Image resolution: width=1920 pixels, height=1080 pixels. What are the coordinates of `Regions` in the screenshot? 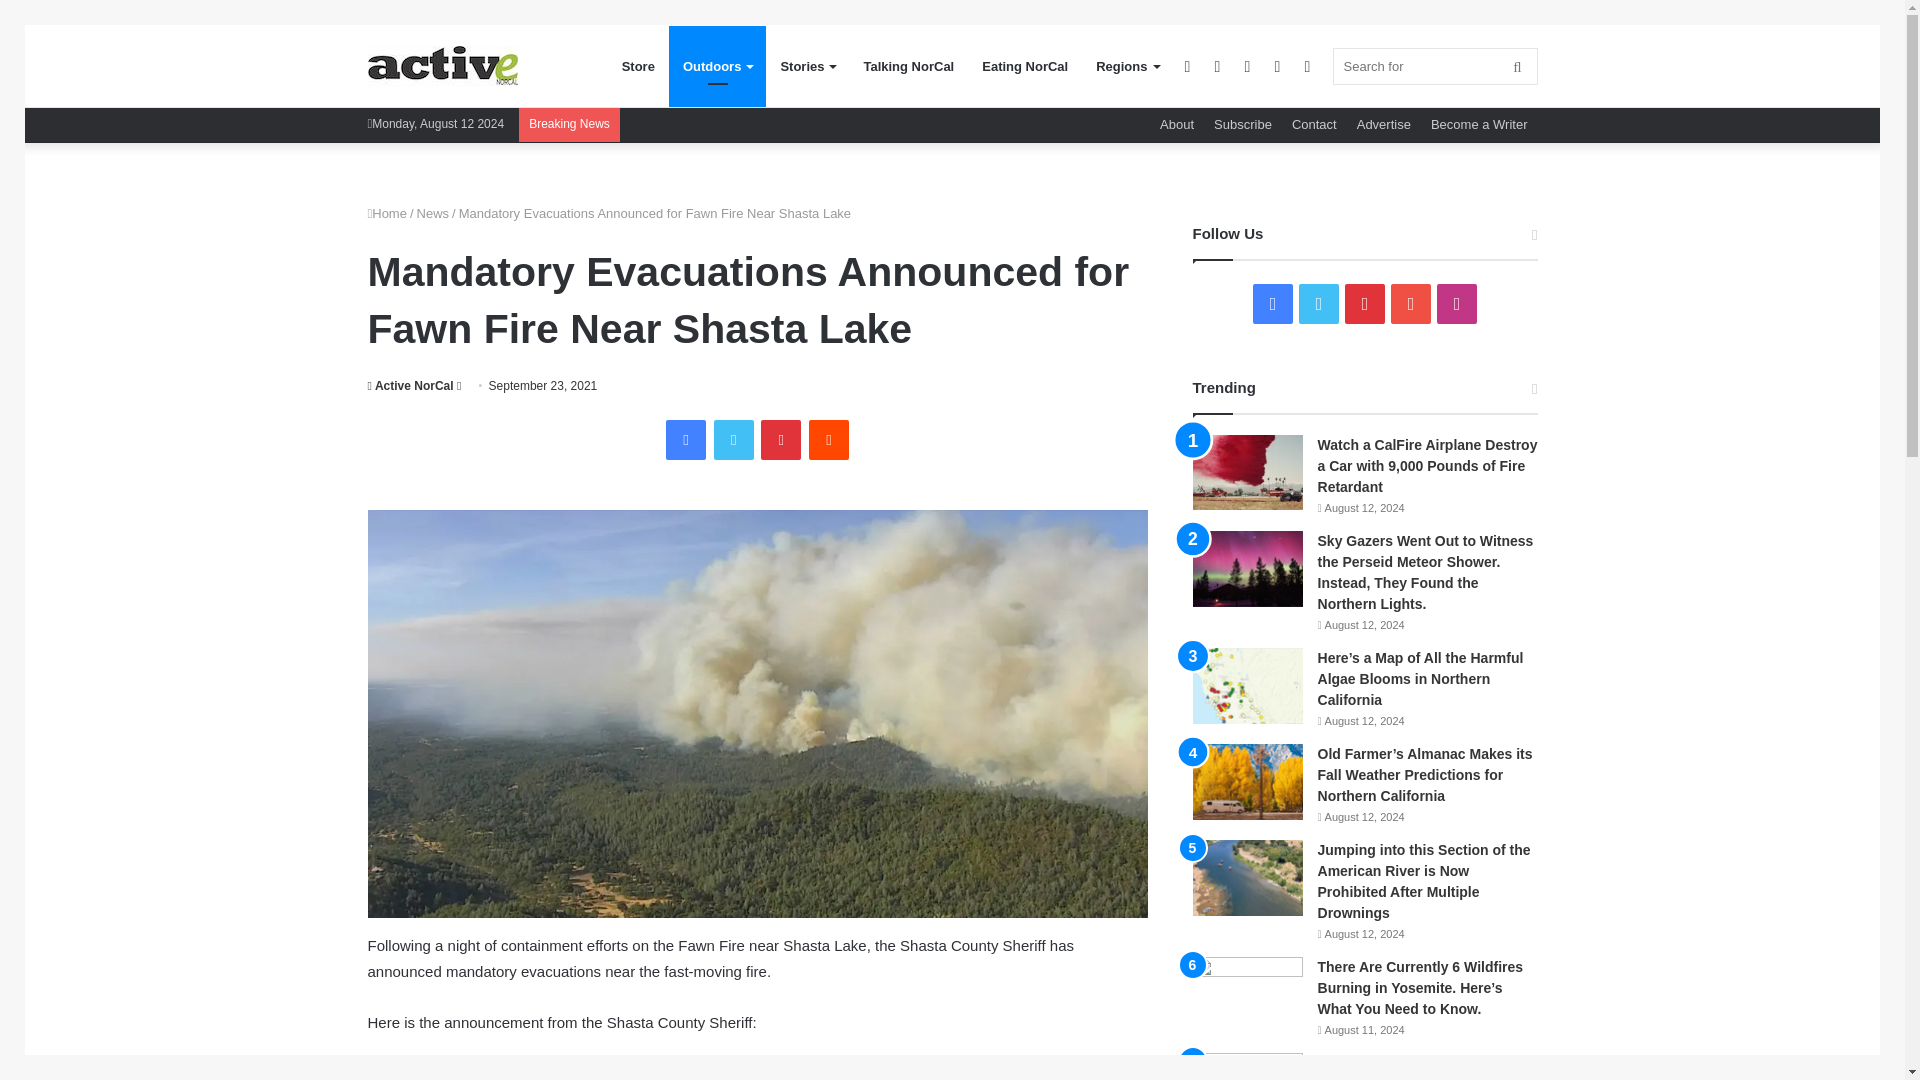 It's located at (1126, 66).